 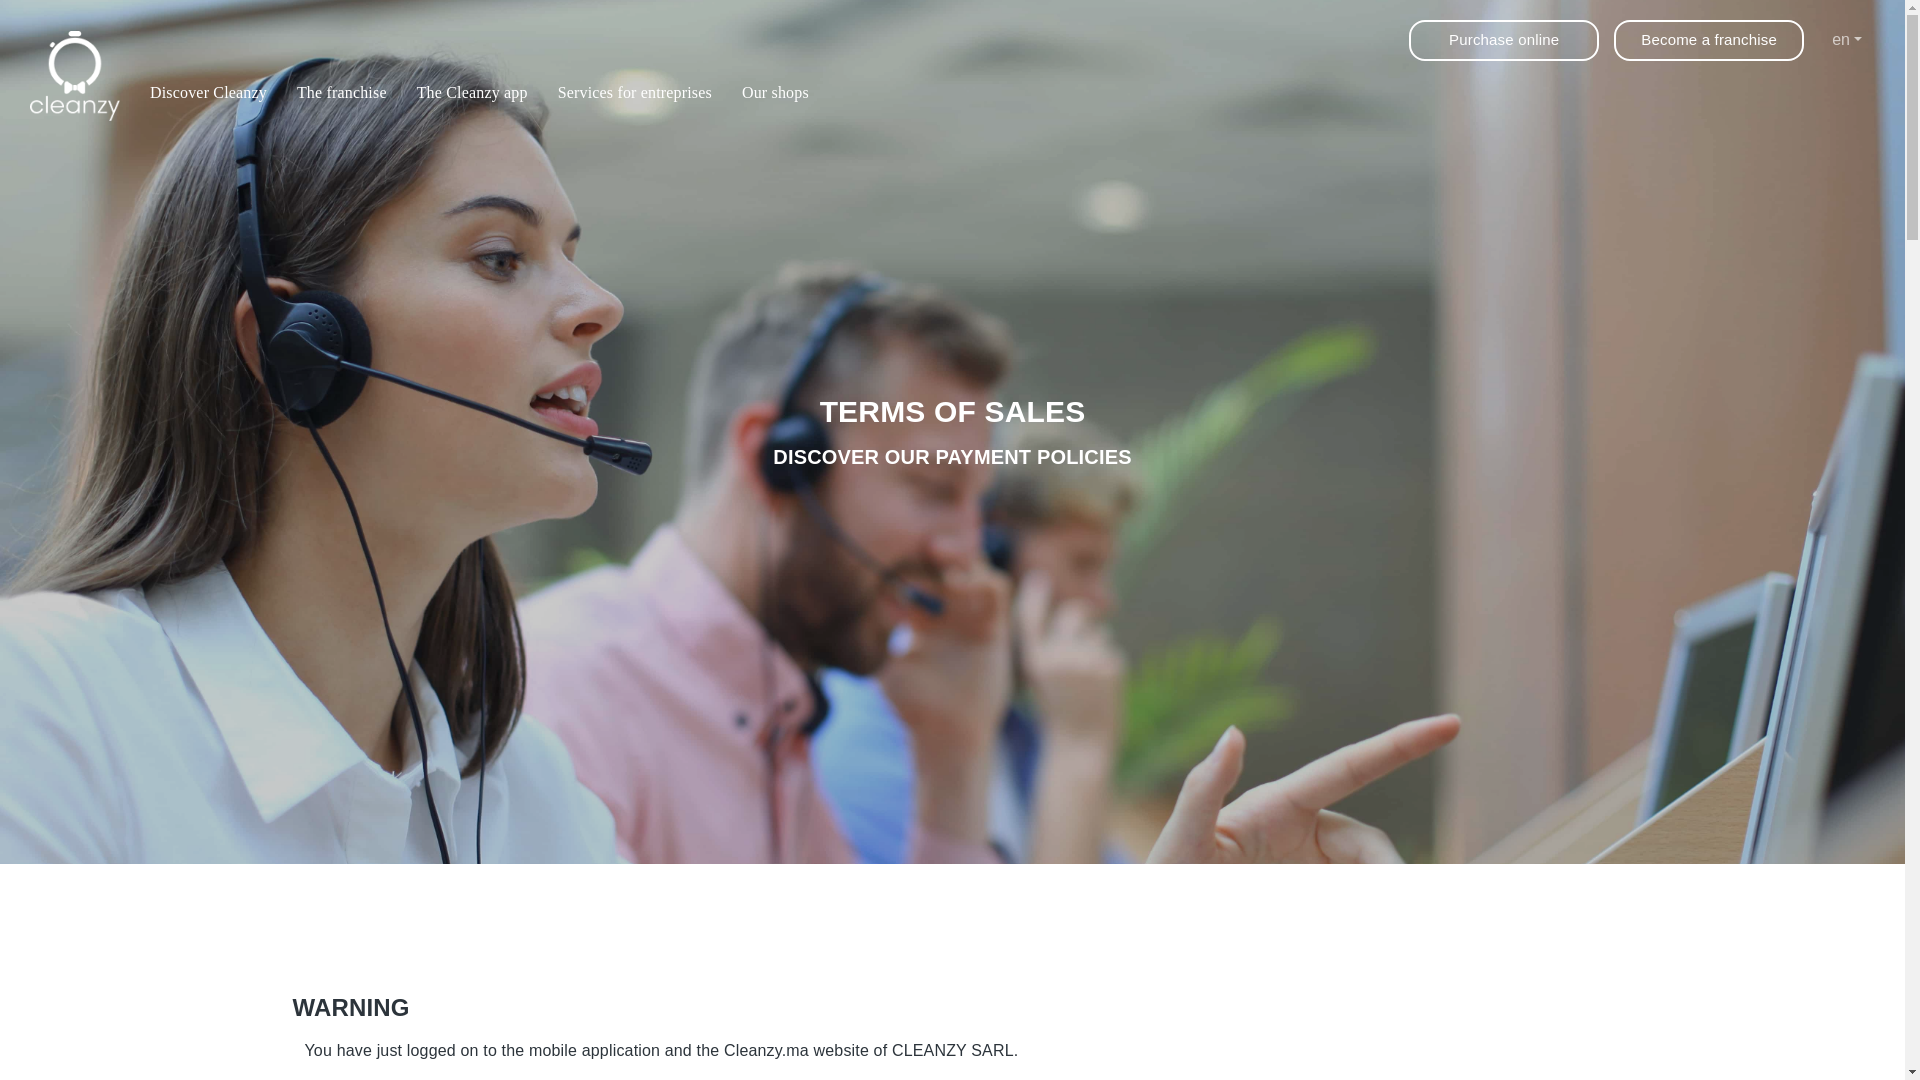 I want to click on en, so click(x=1846, y=40).